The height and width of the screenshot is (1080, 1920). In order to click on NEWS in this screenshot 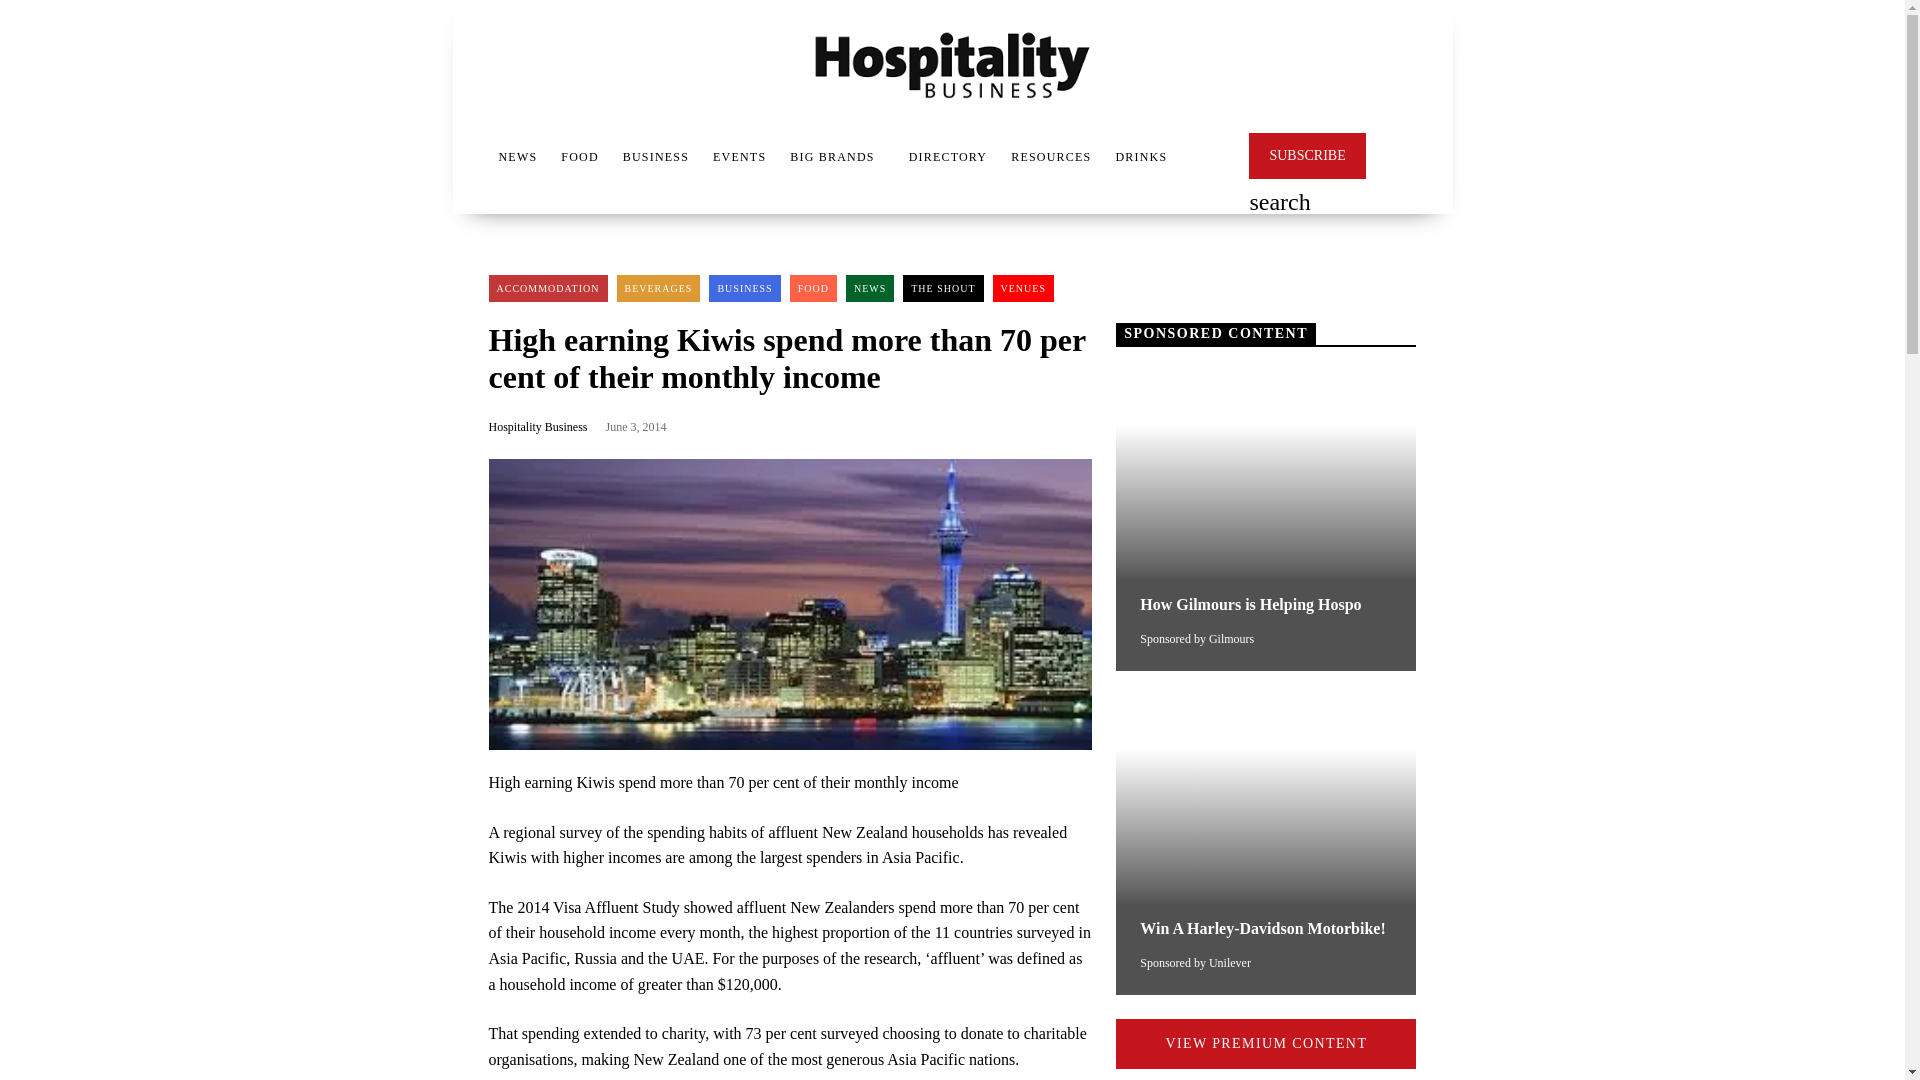, I will do `click(870, 288)`.